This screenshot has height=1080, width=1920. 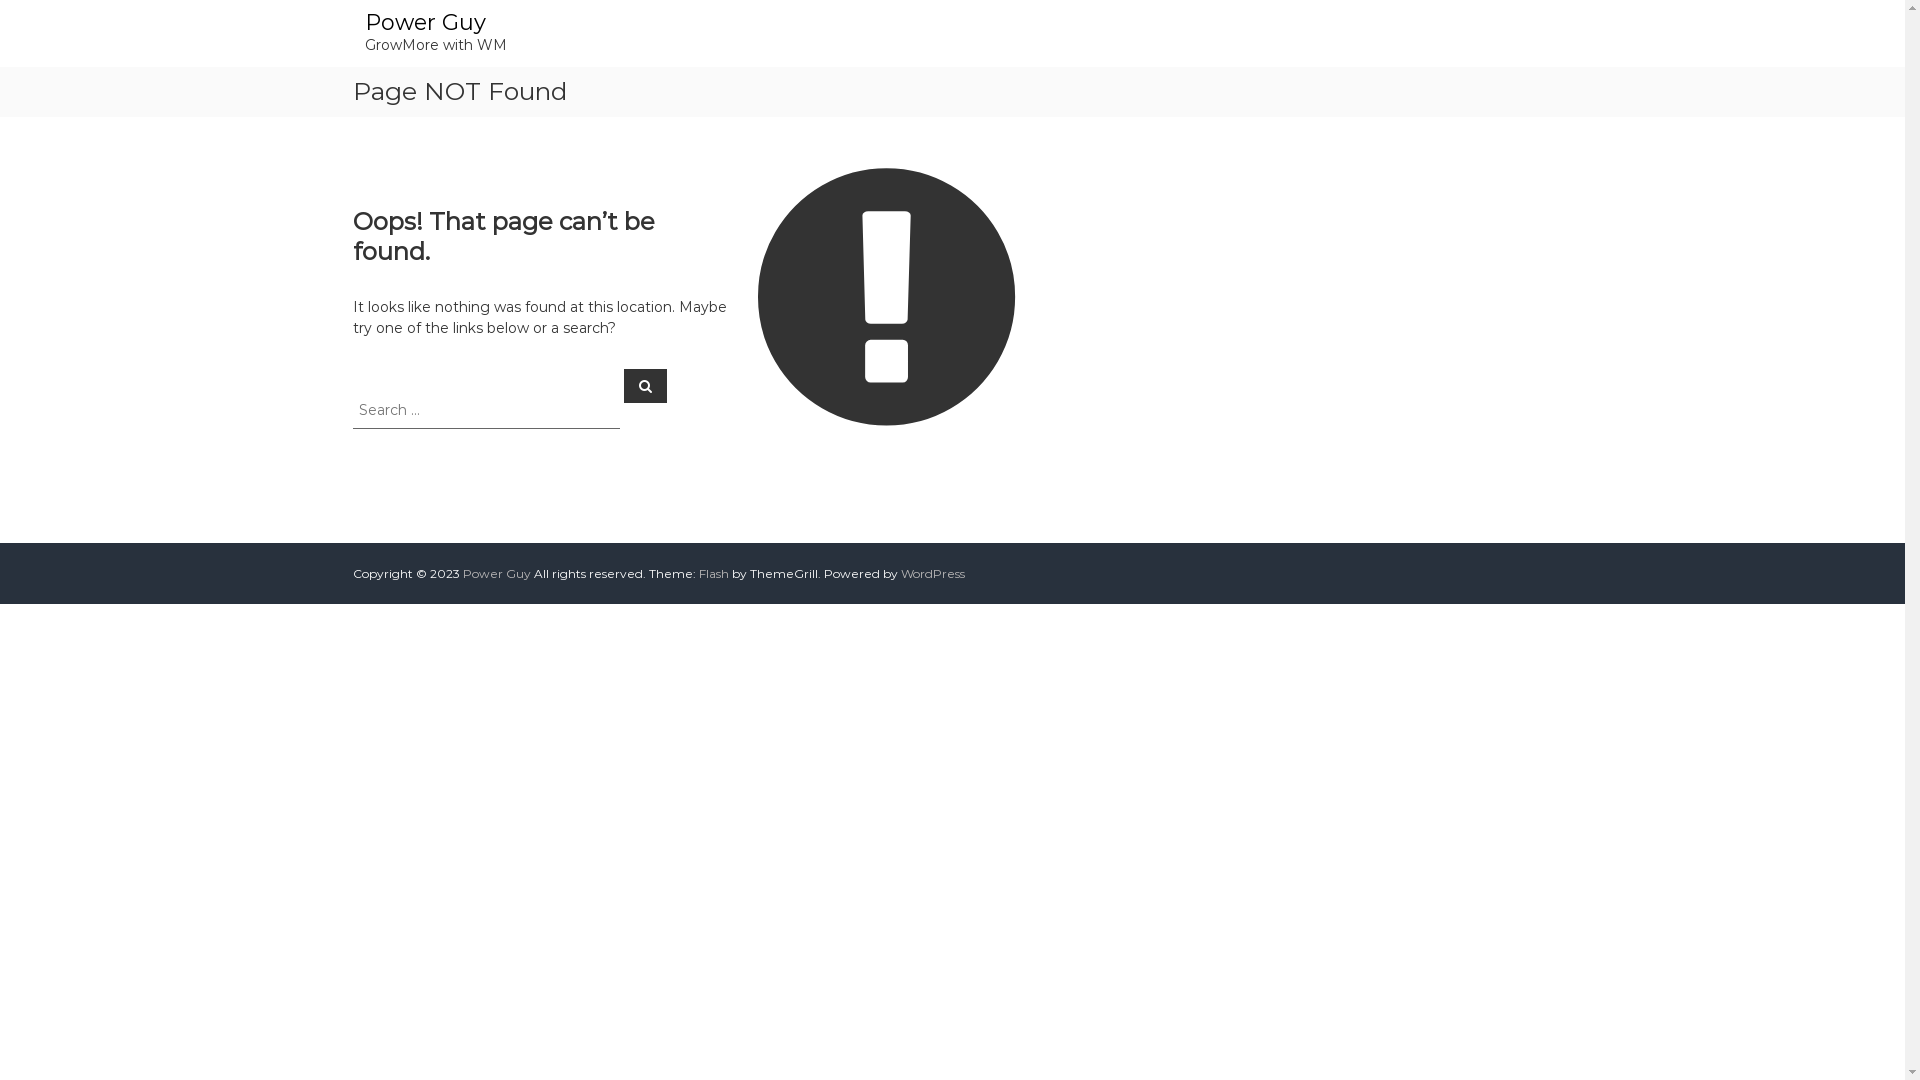 I want to click on WordPress, so click(x=932, y=574).